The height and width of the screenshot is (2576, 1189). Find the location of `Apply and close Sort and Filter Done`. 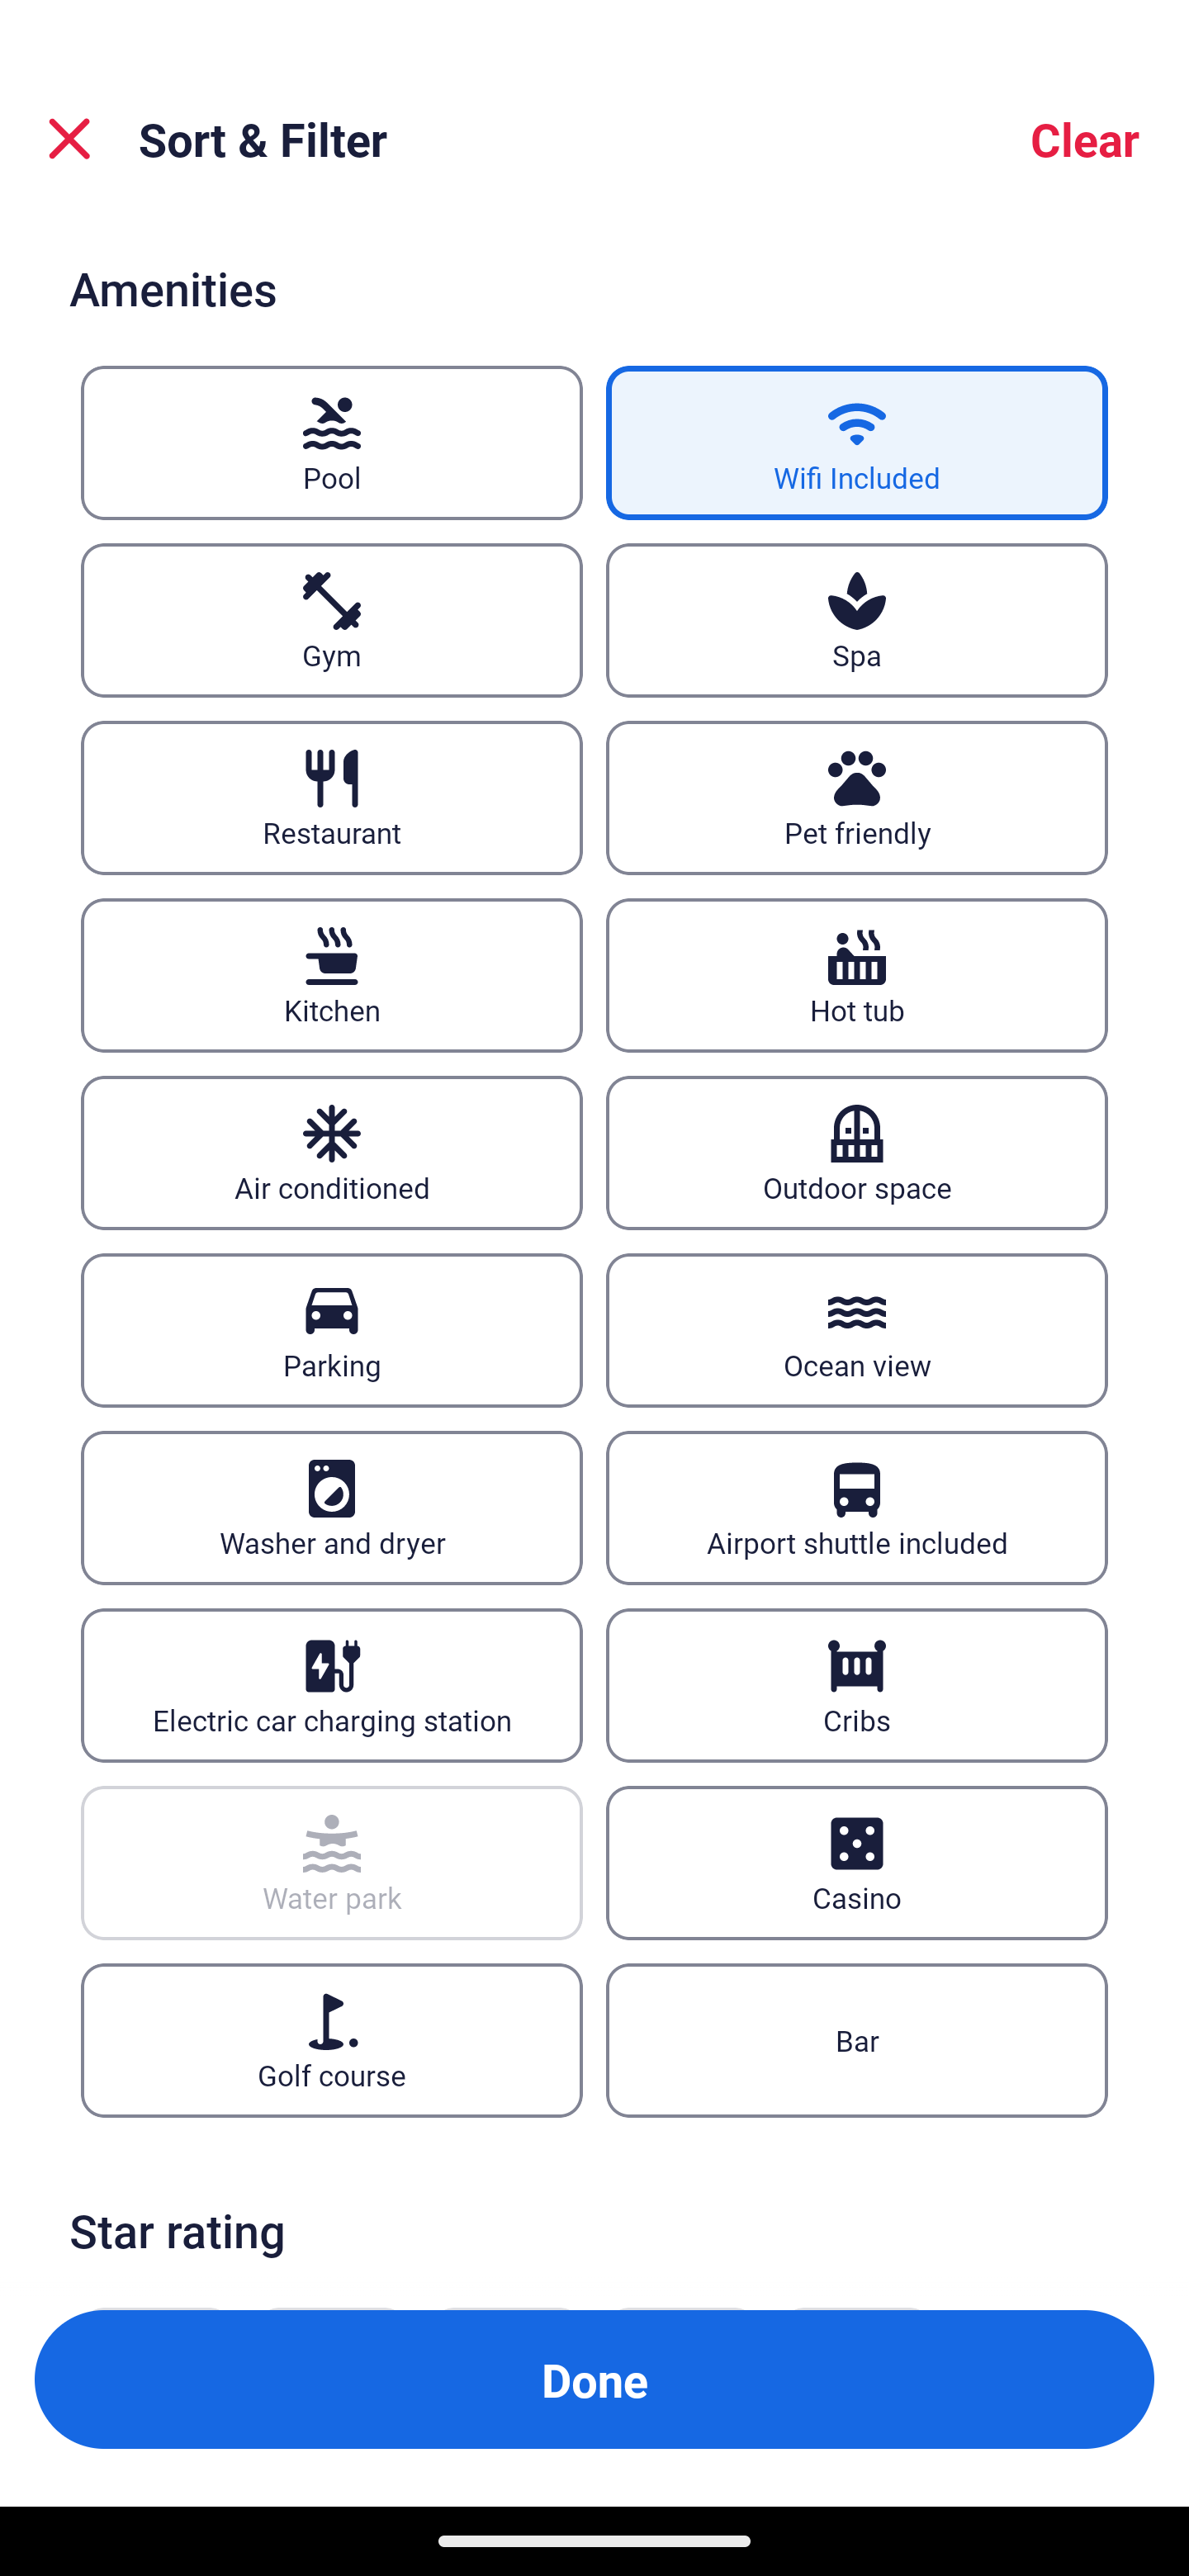

Apply and close Sort and Filter Done is located at coordinates (594, 2379).